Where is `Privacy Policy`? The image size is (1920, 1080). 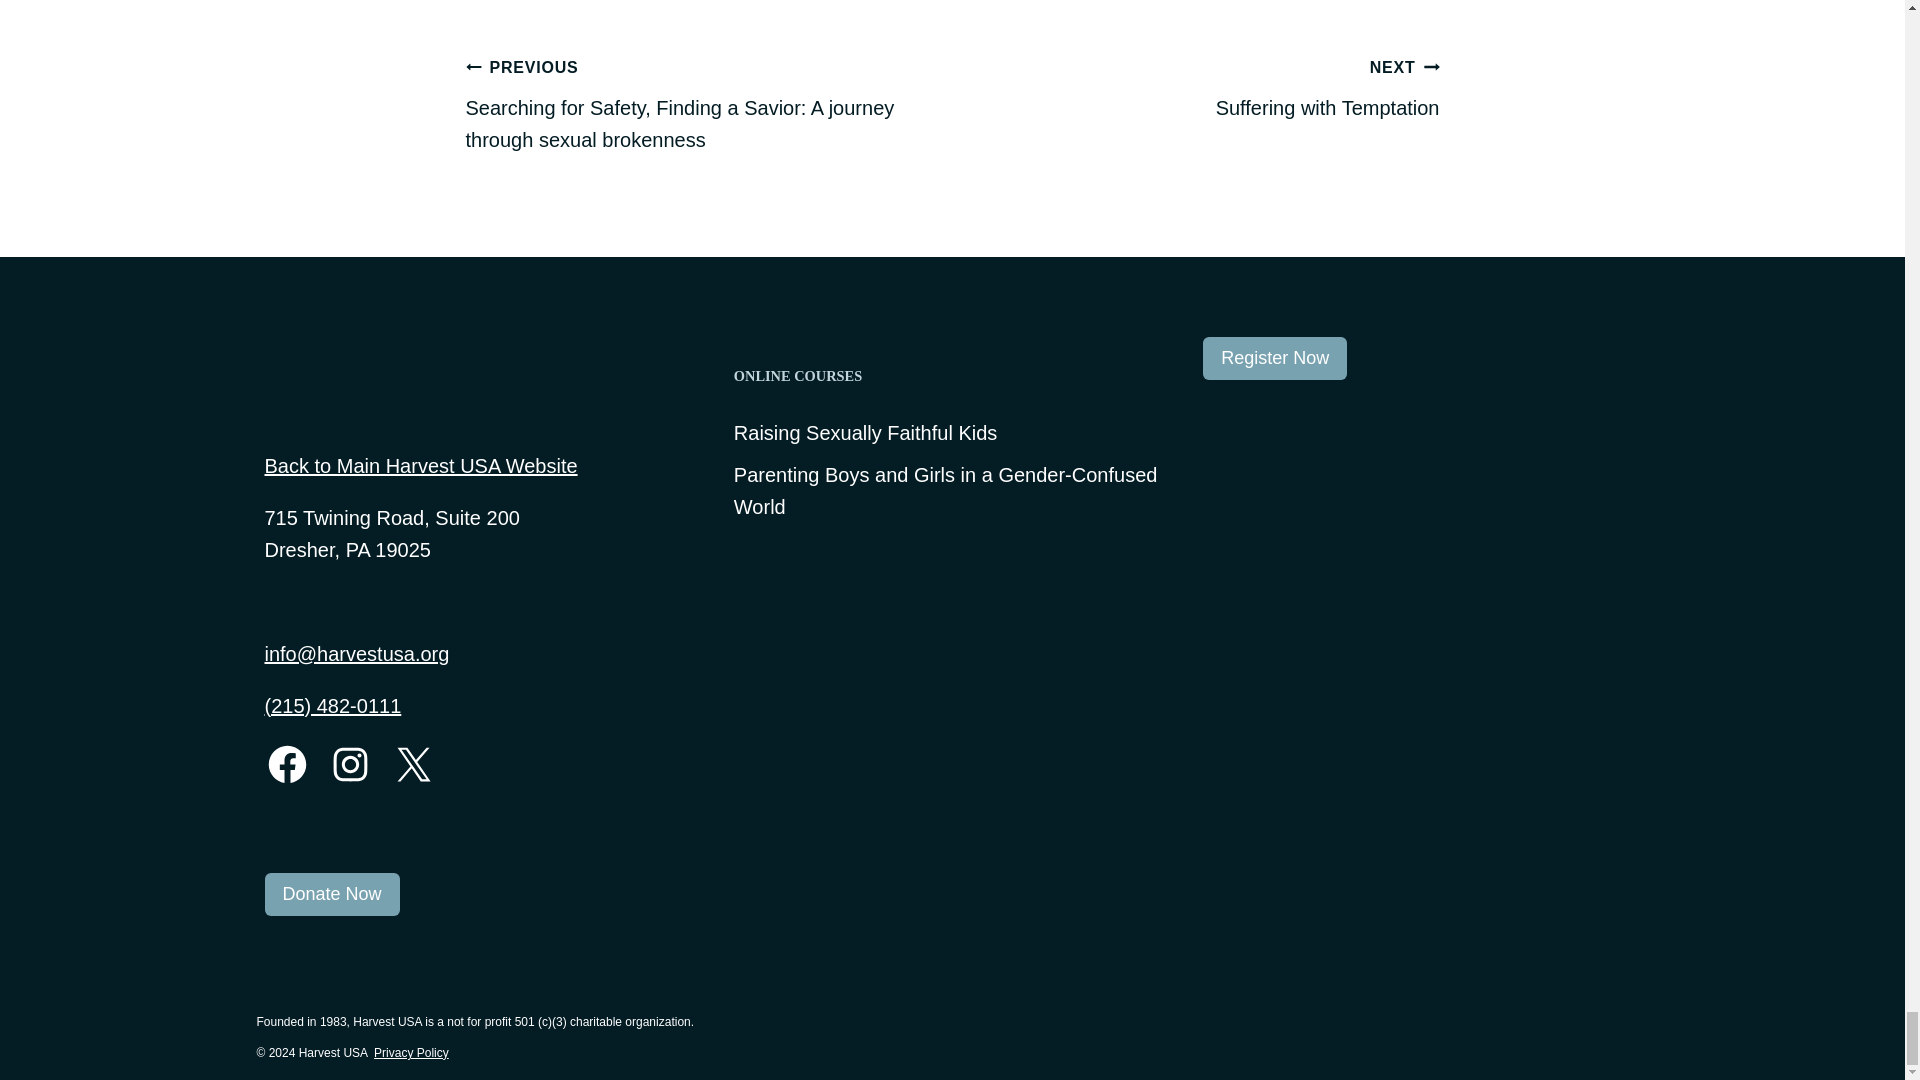
Privacy Policy is located at coordinates (420, 466).